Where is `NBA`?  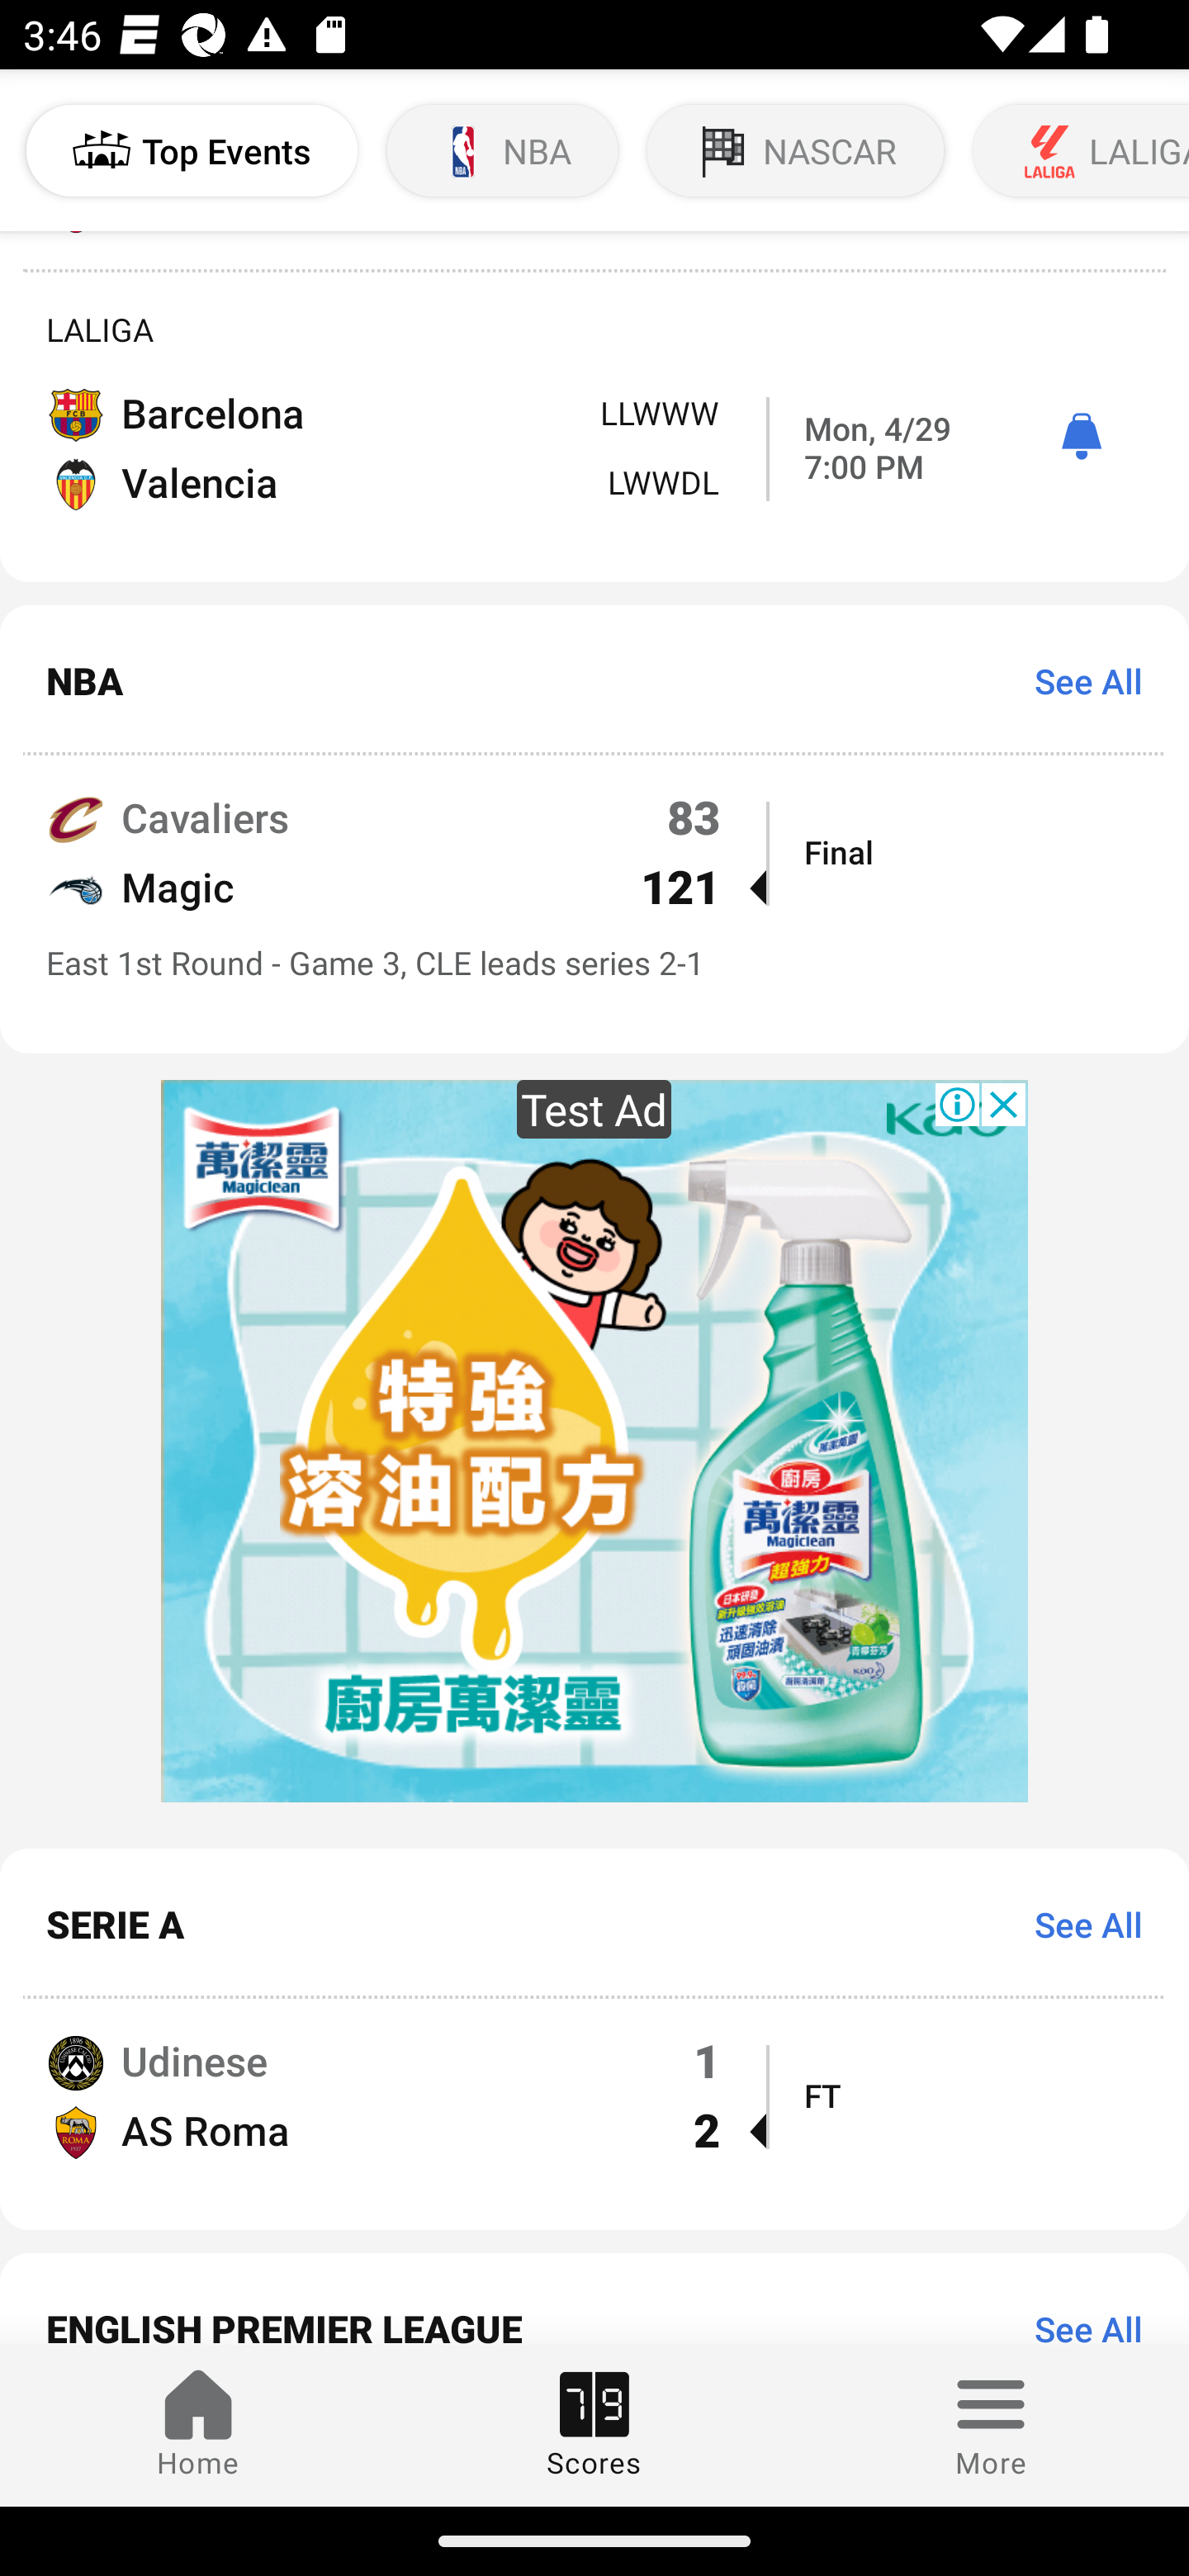
NBA is located at coordinates (502, 150).